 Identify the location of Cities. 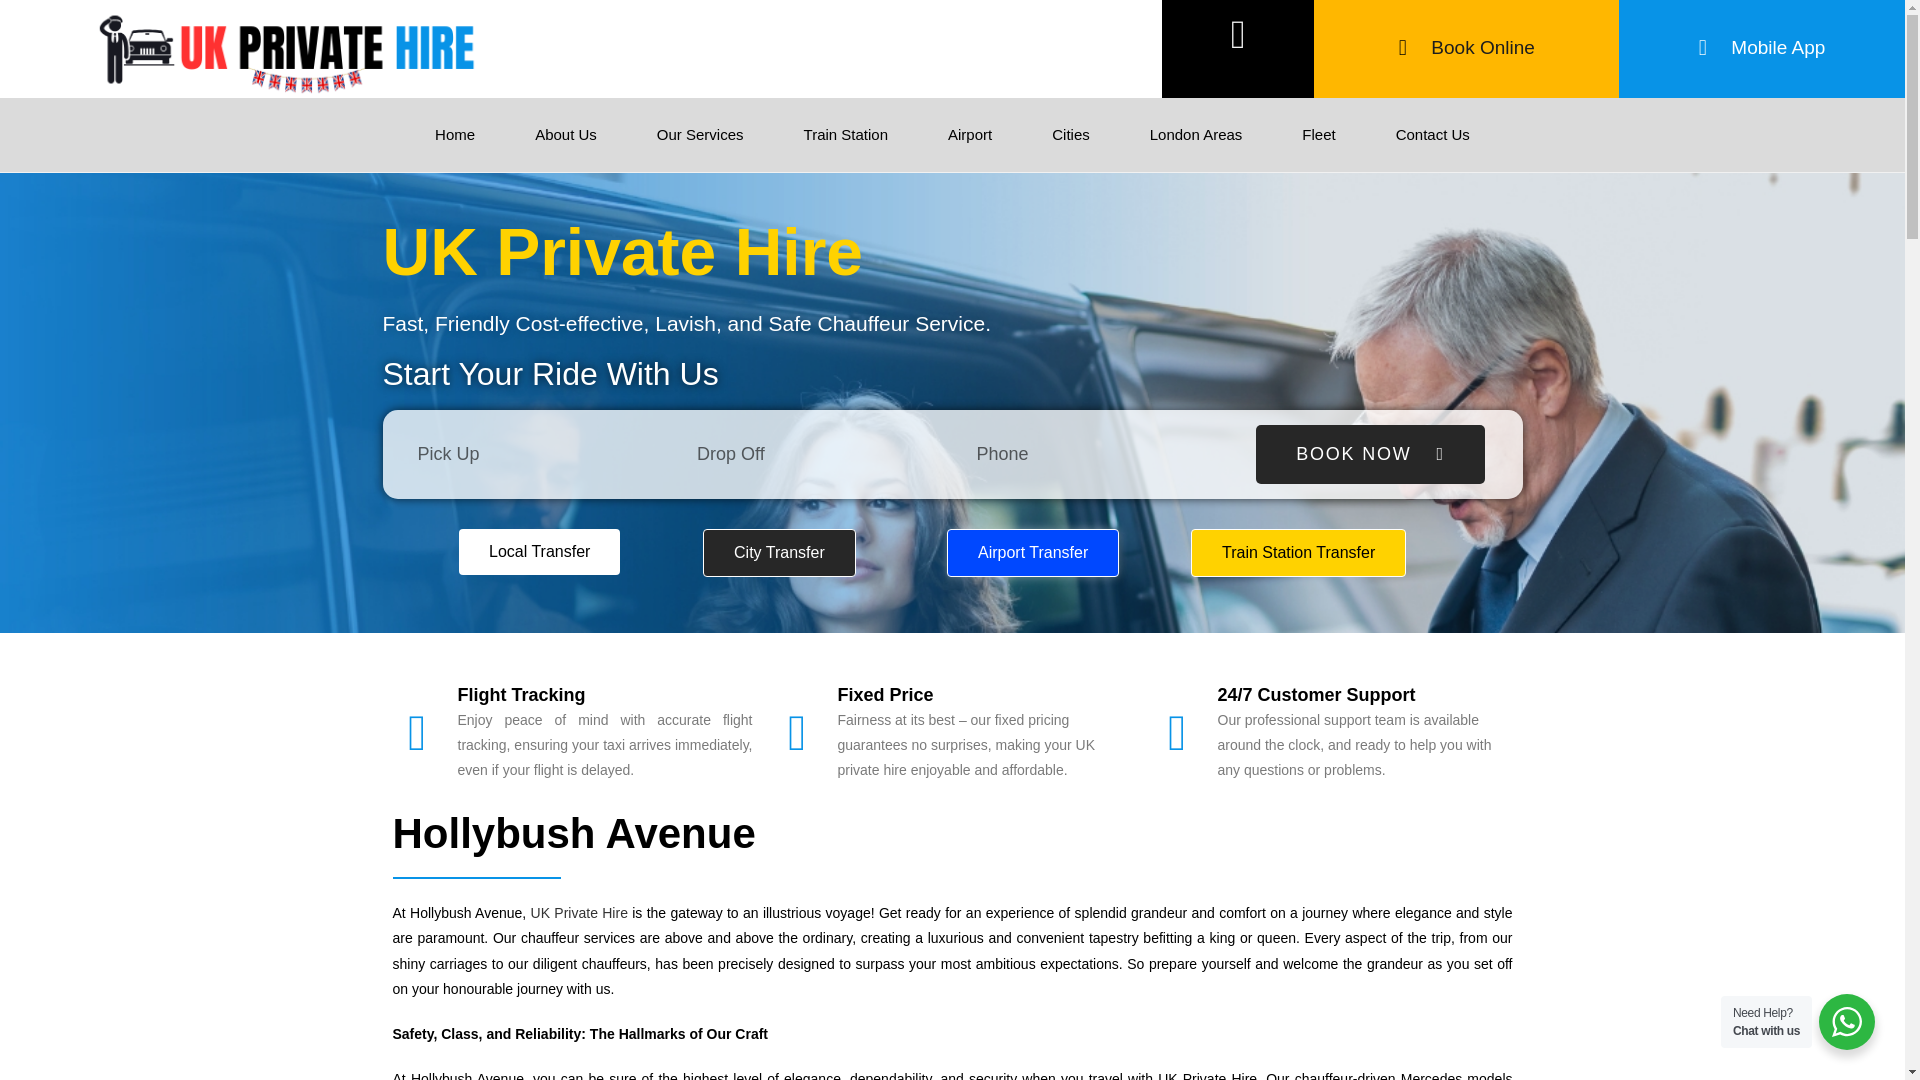
(1070, 134).